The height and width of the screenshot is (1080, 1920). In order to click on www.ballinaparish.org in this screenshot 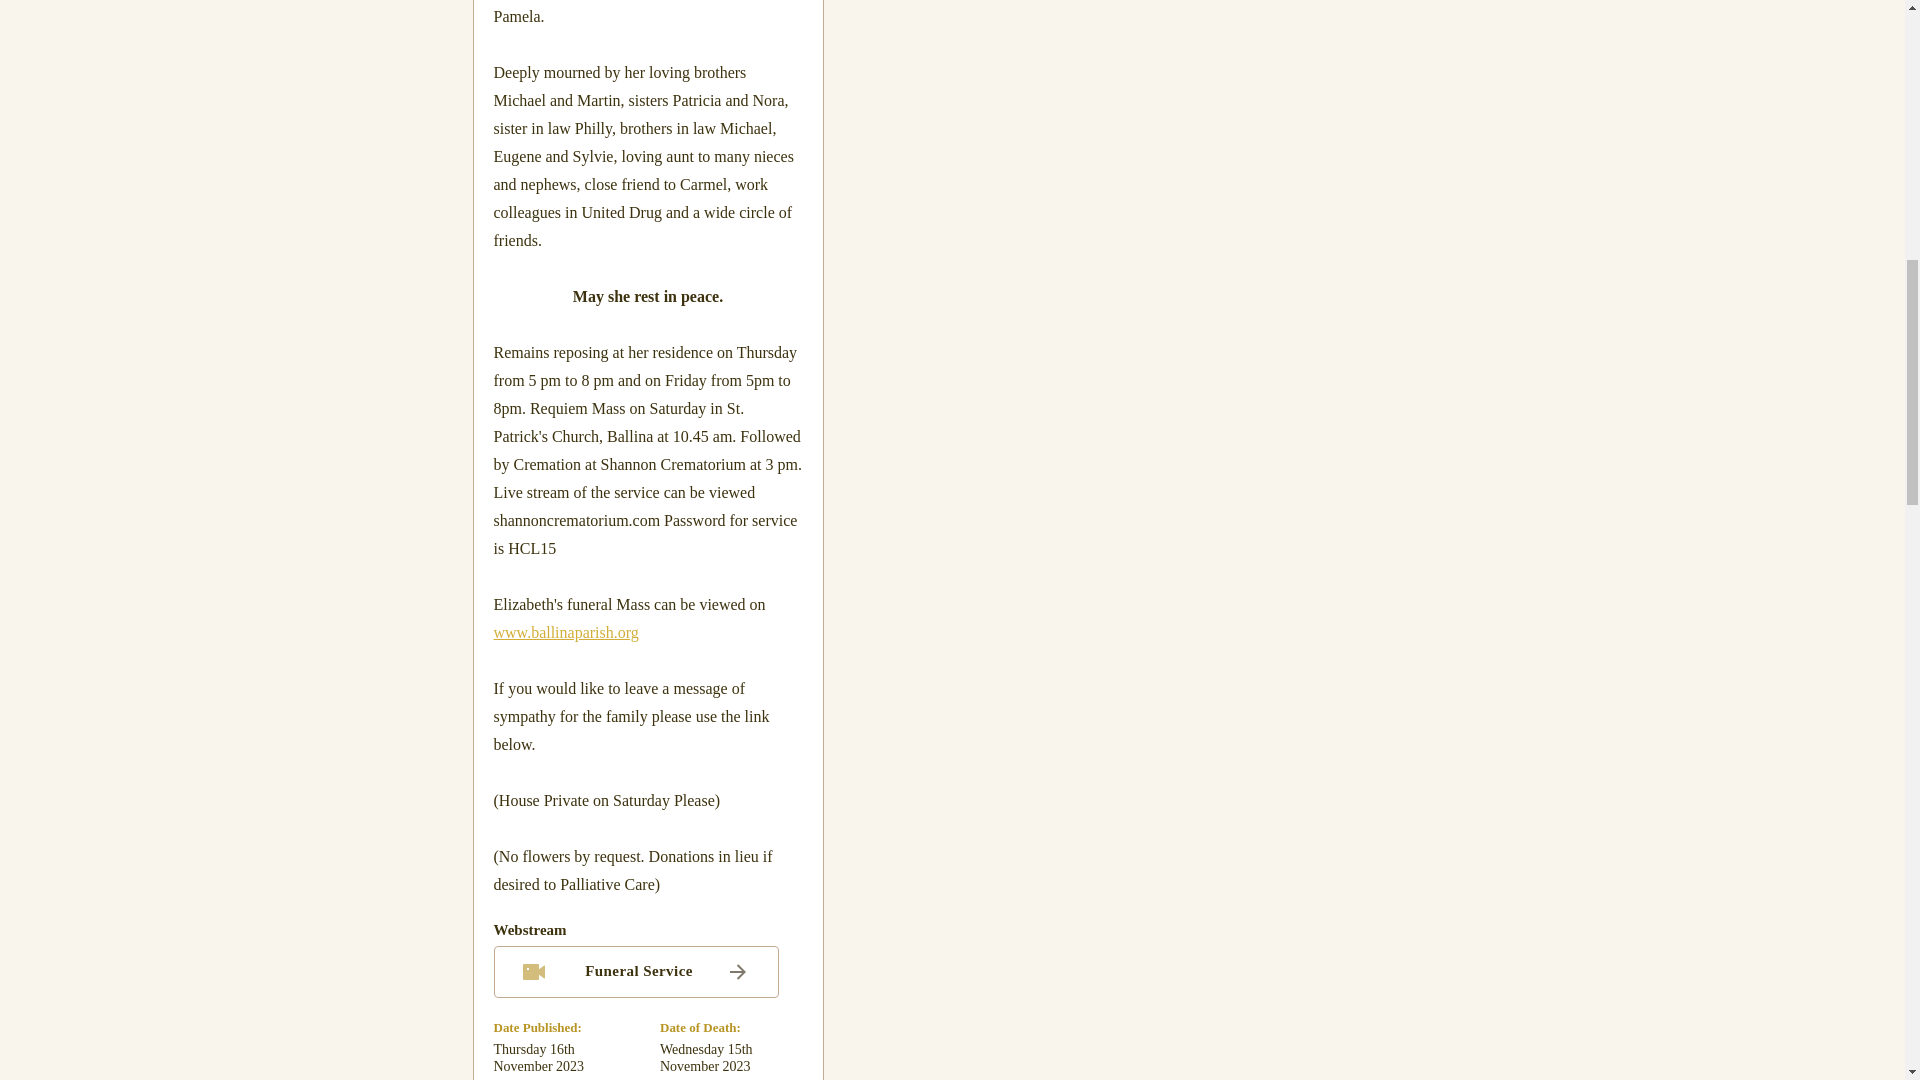, I will do `click(566, 632)`.